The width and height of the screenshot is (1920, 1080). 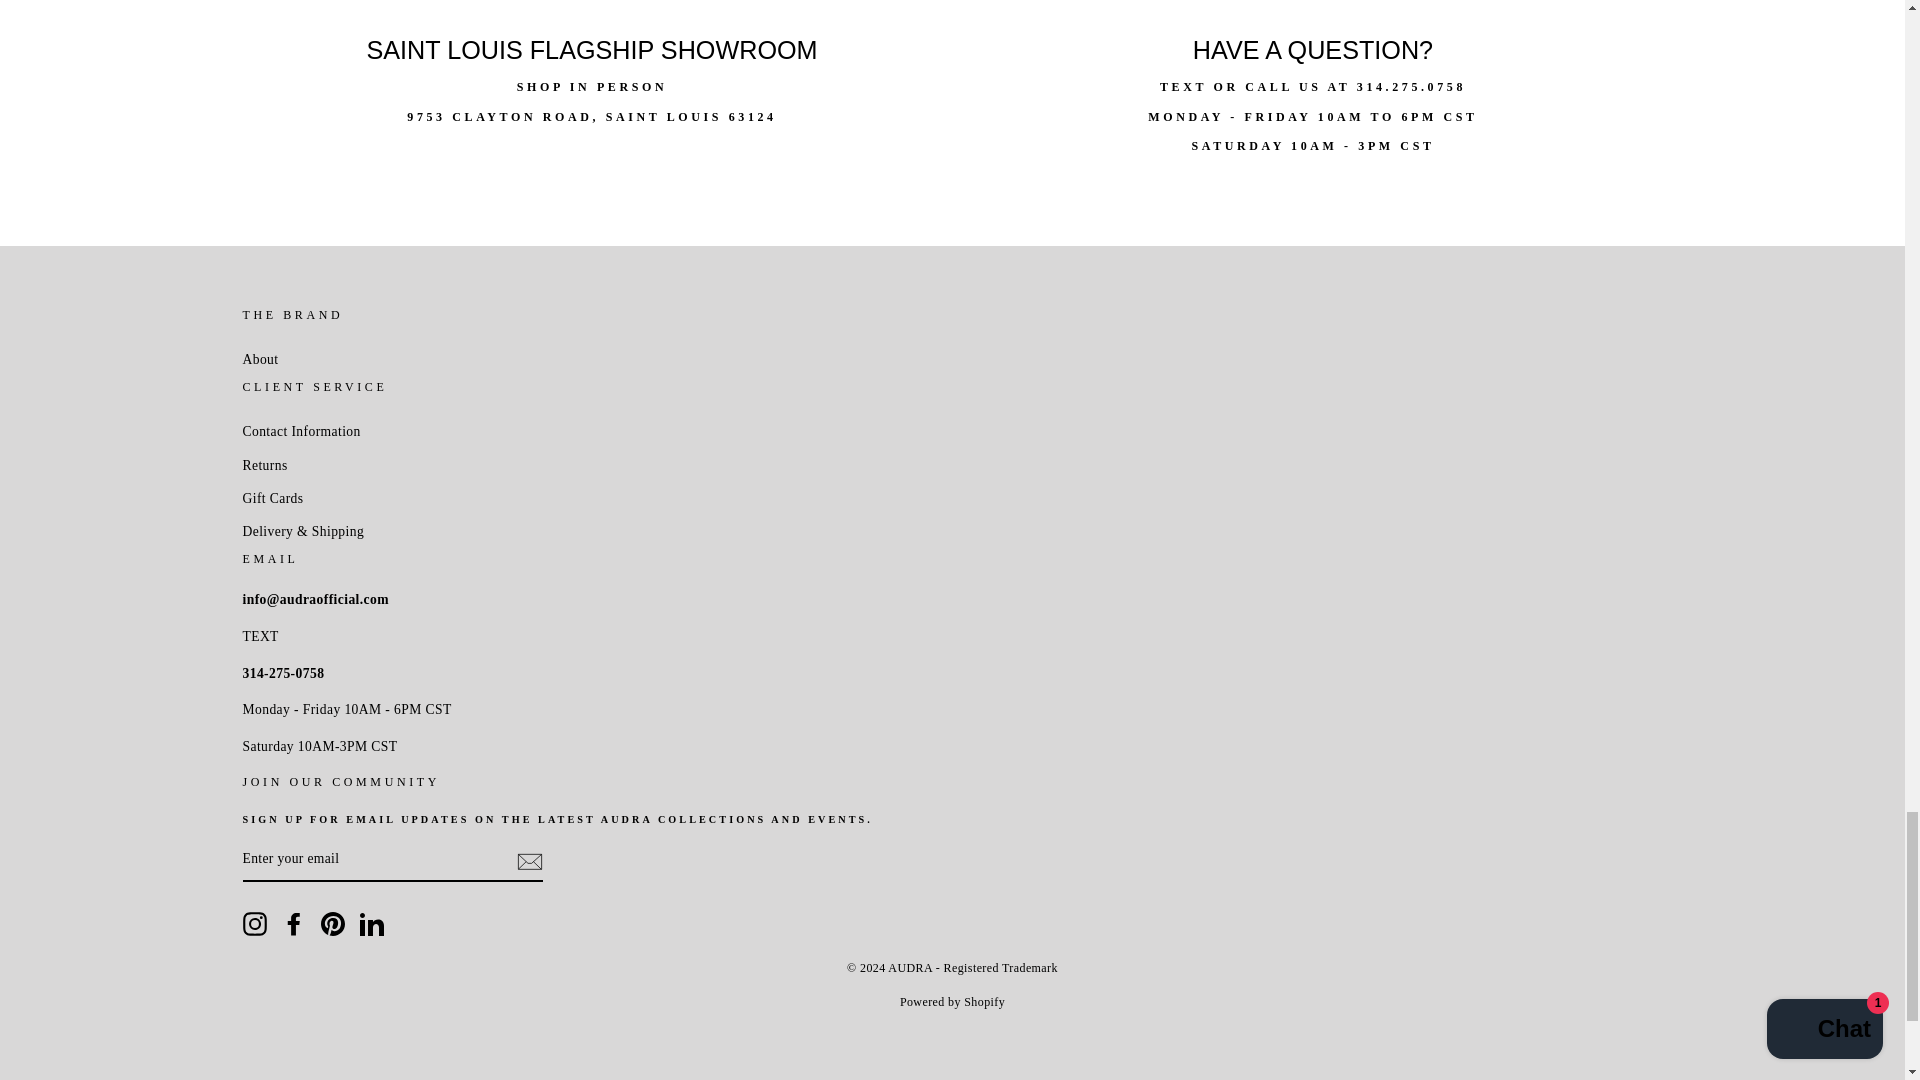 What do you see at coordinates (294, 924) in the screenshot?
I see `AUDRA on Facebook` at bounding box center [294, 924].